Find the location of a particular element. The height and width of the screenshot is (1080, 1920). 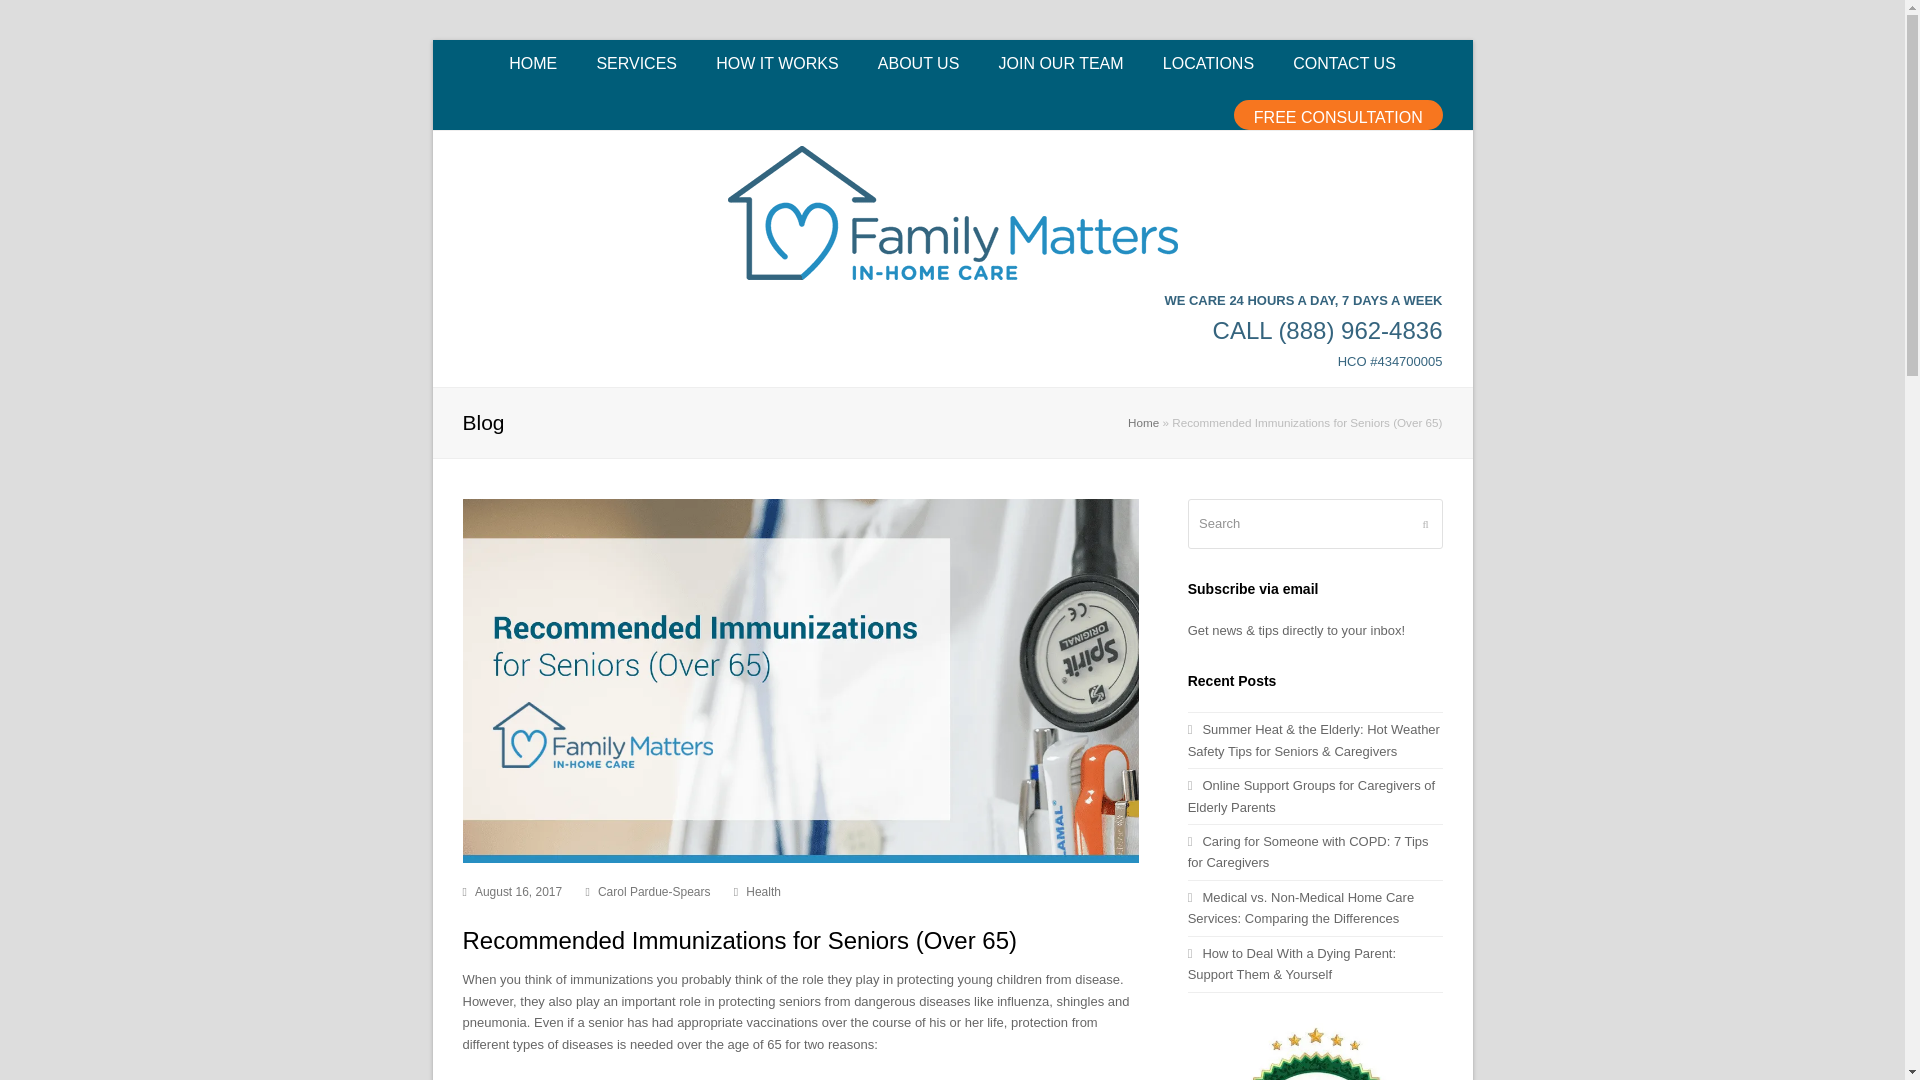

JOIN OUR TEAM is located at coordinates (1062, 64).